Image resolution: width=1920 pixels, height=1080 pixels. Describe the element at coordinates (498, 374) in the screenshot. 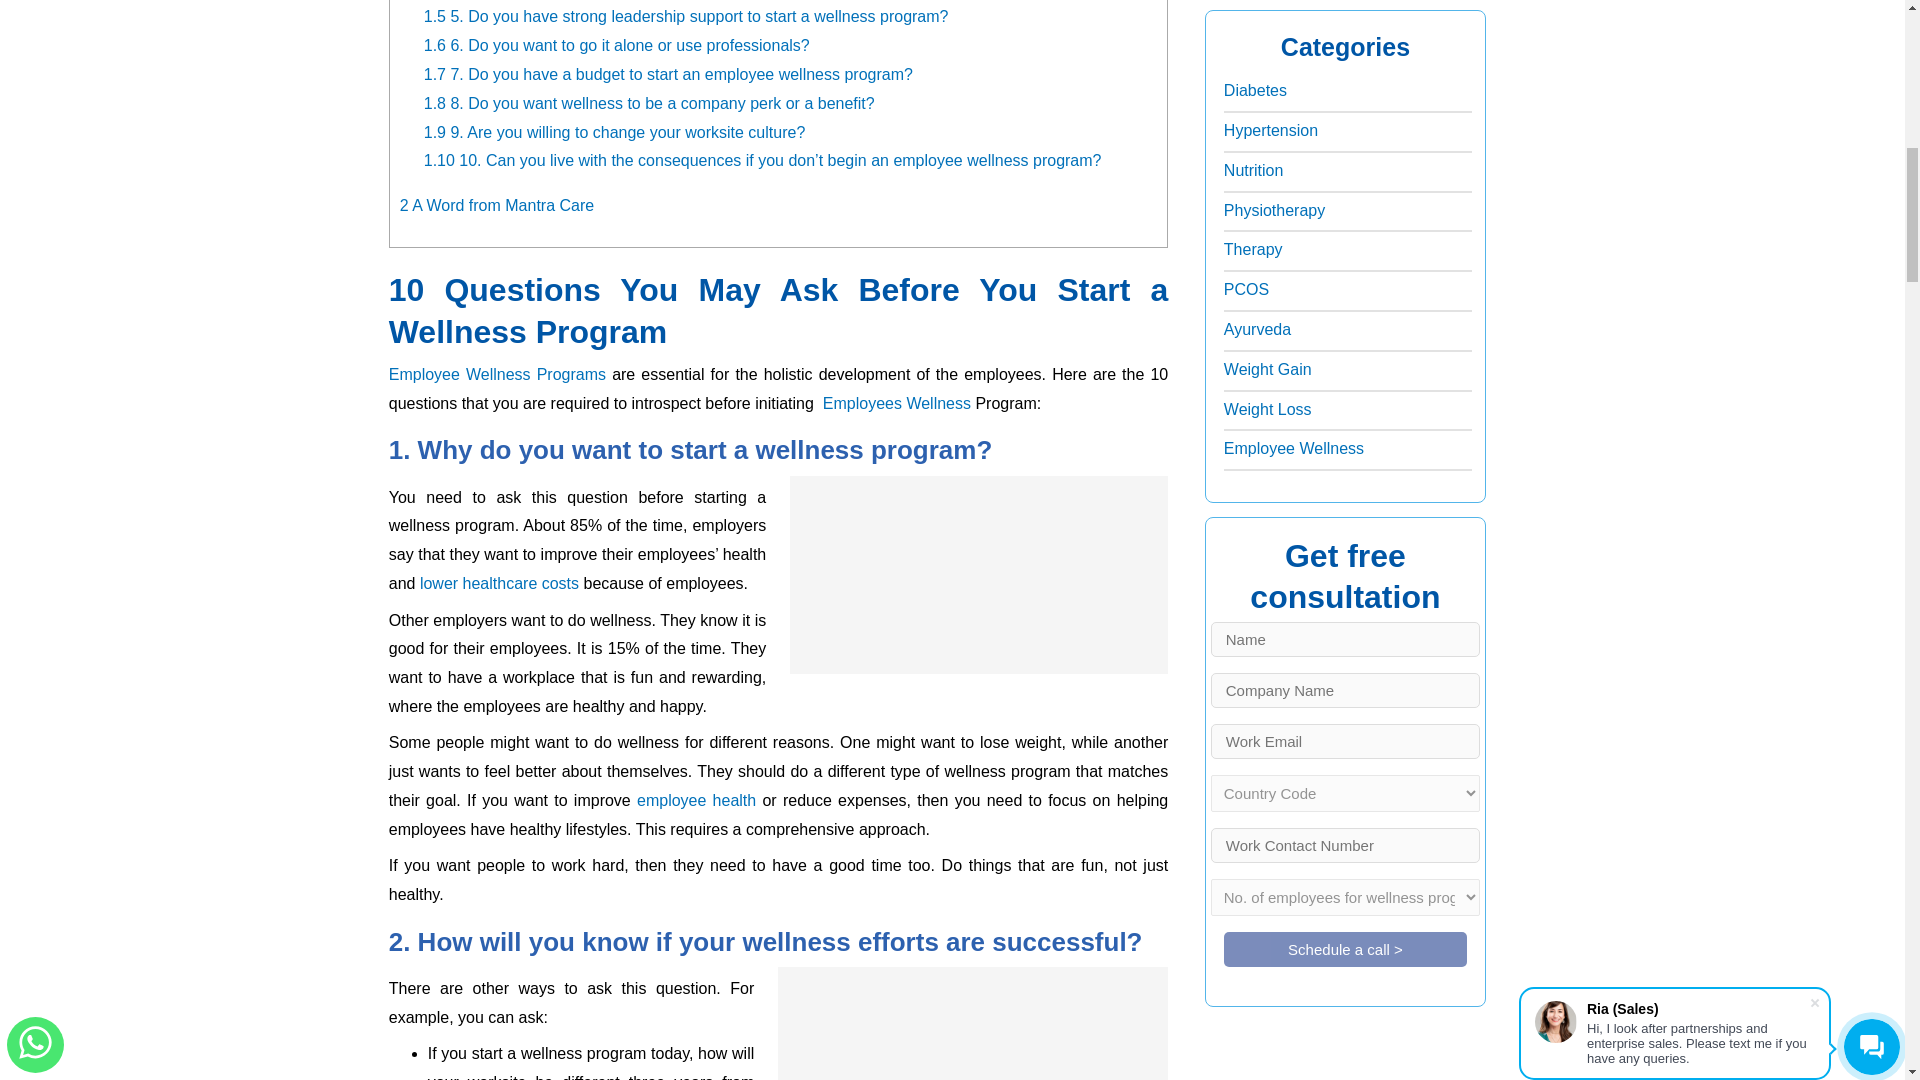

I see `employee wellness programs` at that location.